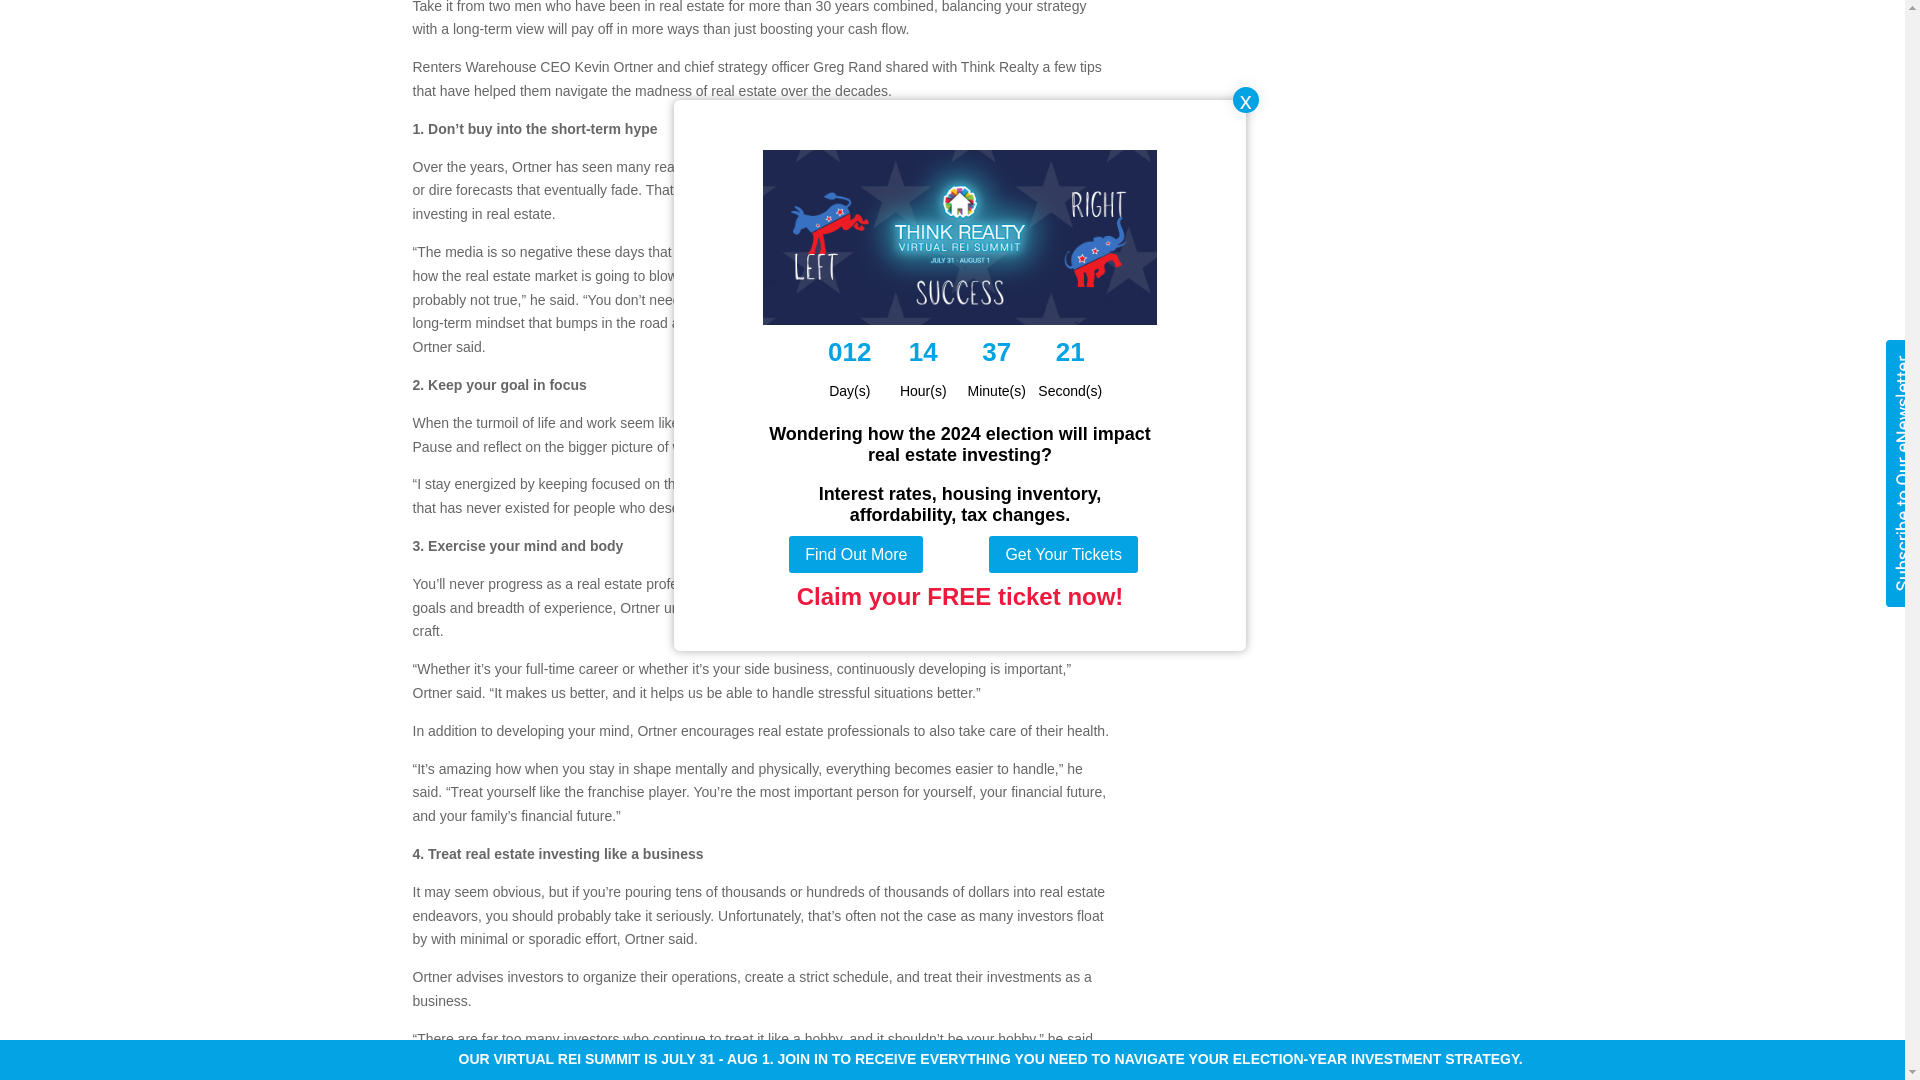 This screenshot has height=1080, width=1920. What do you see at coordinates (1322, 91) in the screenshot?
I see `3rd party ad content` at bounding box center [1322, 91].